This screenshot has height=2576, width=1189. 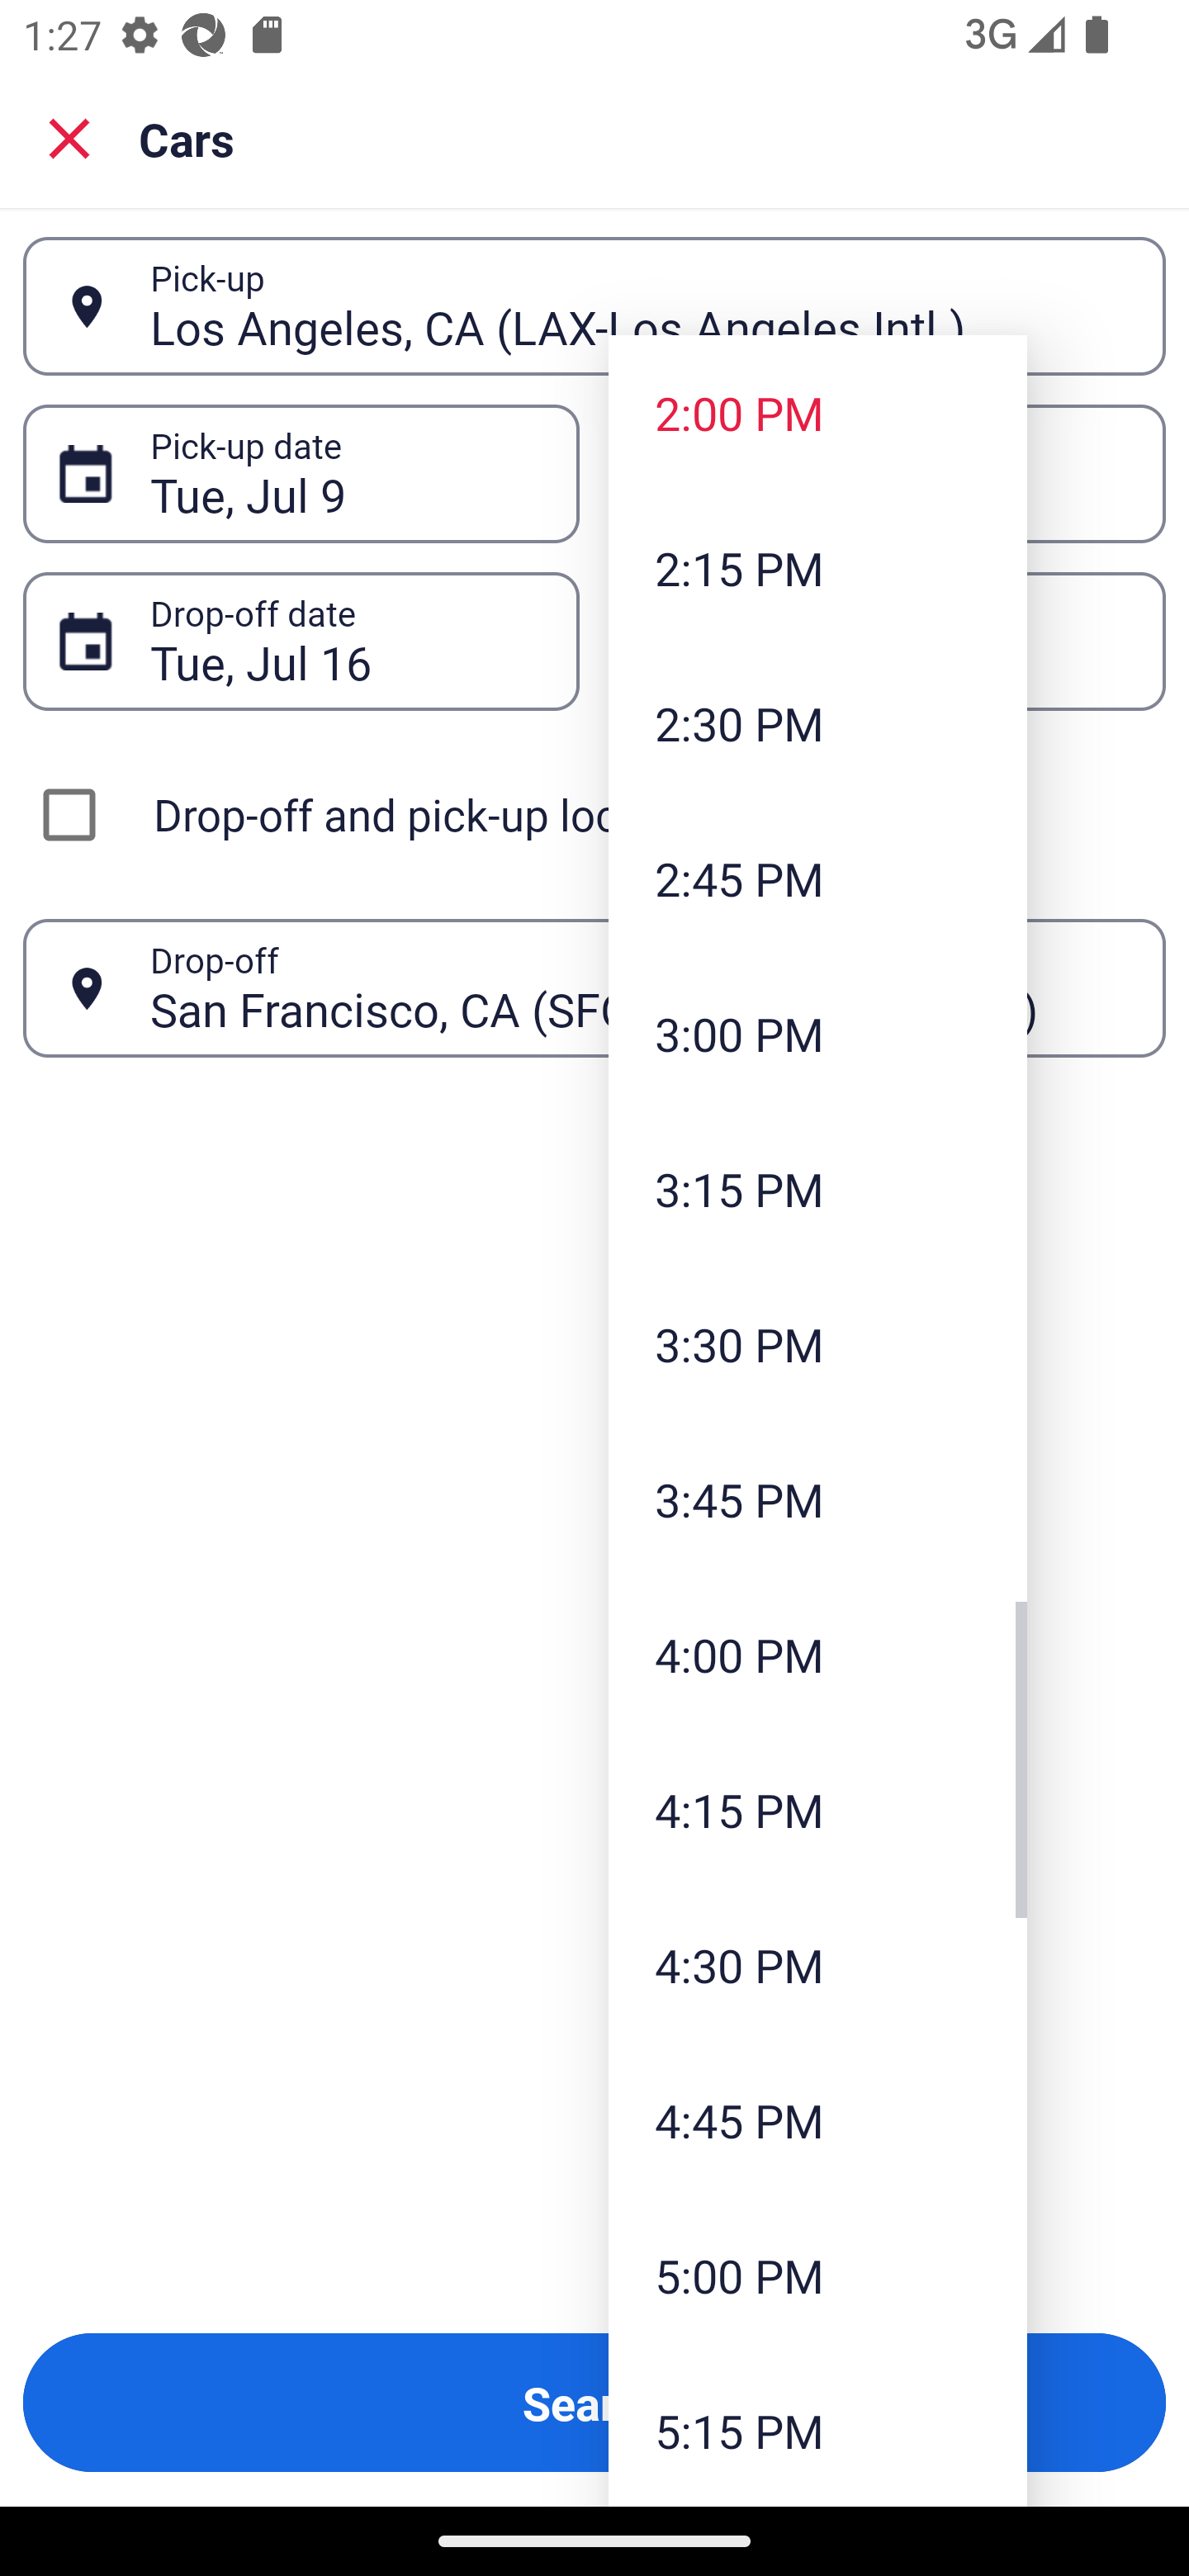 I want to click on 2:30 PM, so click(x=817, y=723).